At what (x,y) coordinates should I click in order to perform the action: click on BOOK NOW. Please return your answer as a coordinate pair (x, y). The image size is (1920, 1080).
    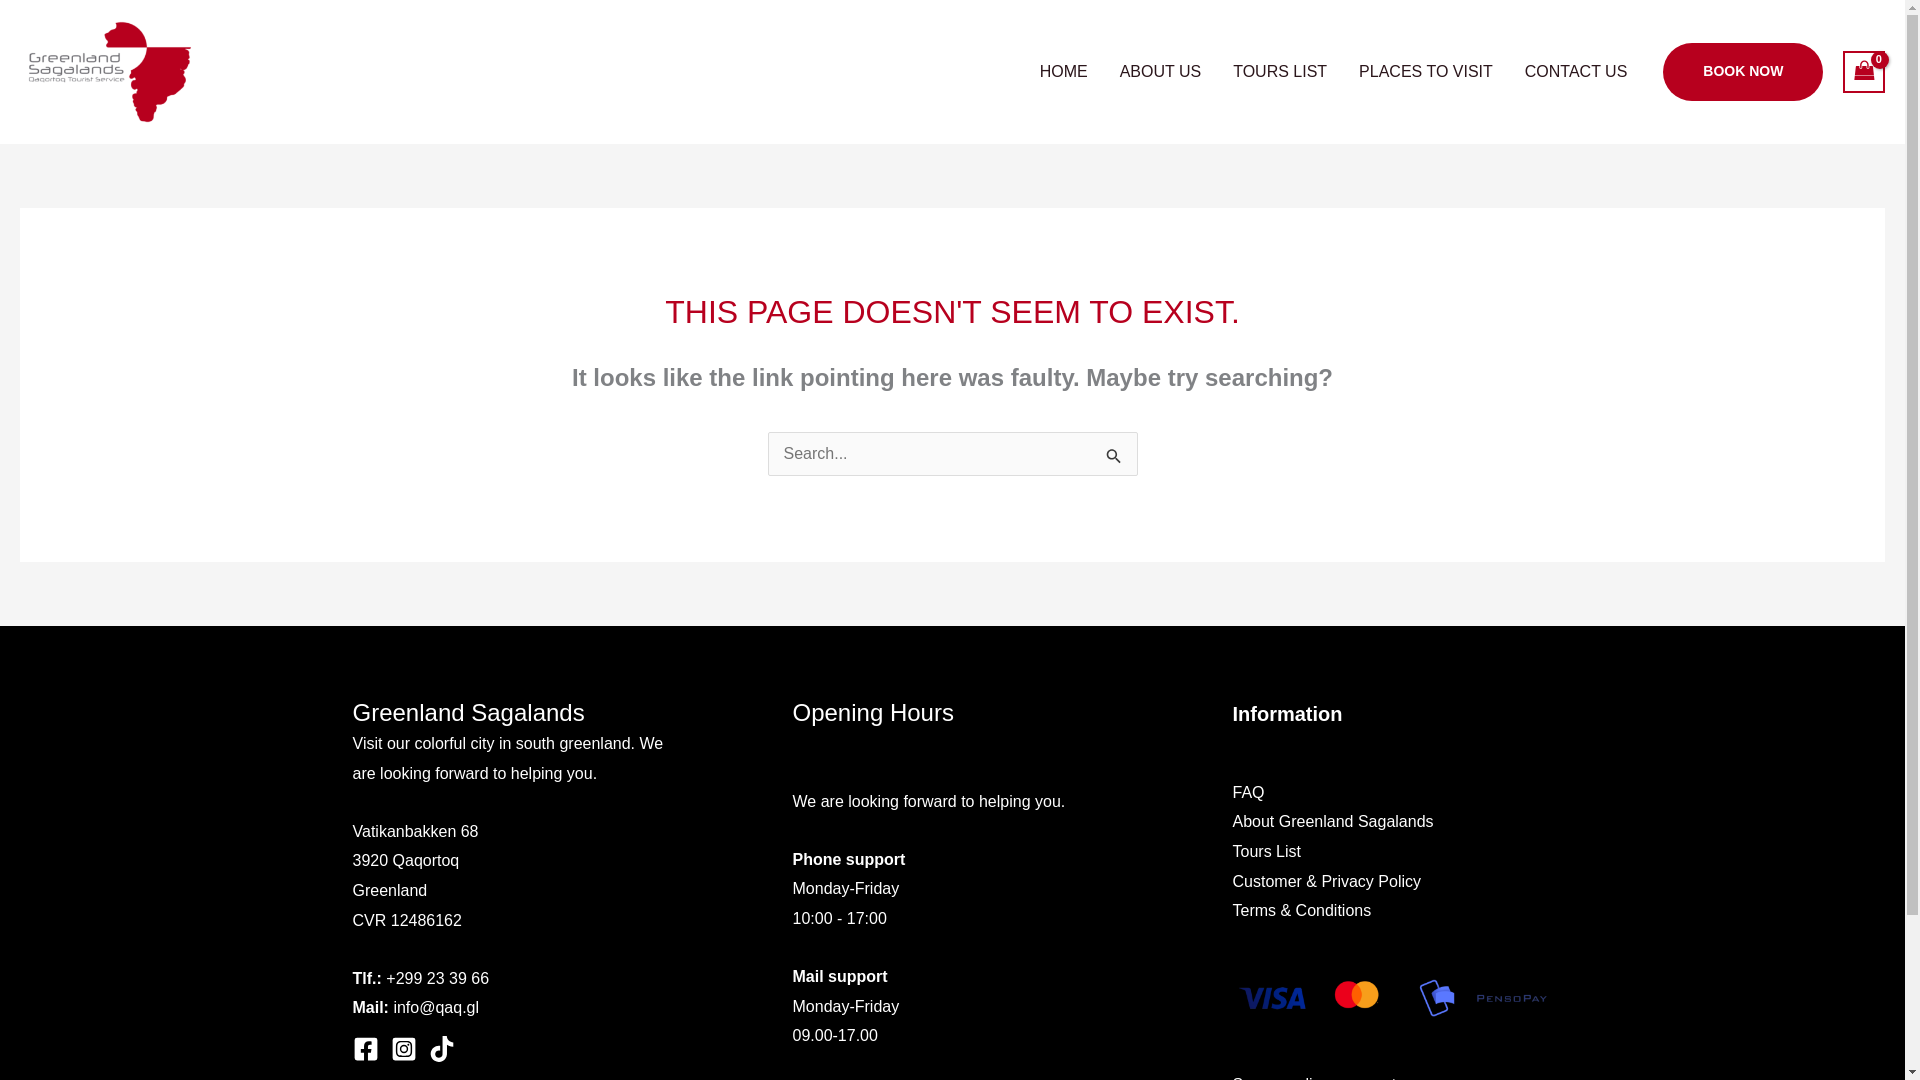
    Looking at the image, I should click on (1742, 72).